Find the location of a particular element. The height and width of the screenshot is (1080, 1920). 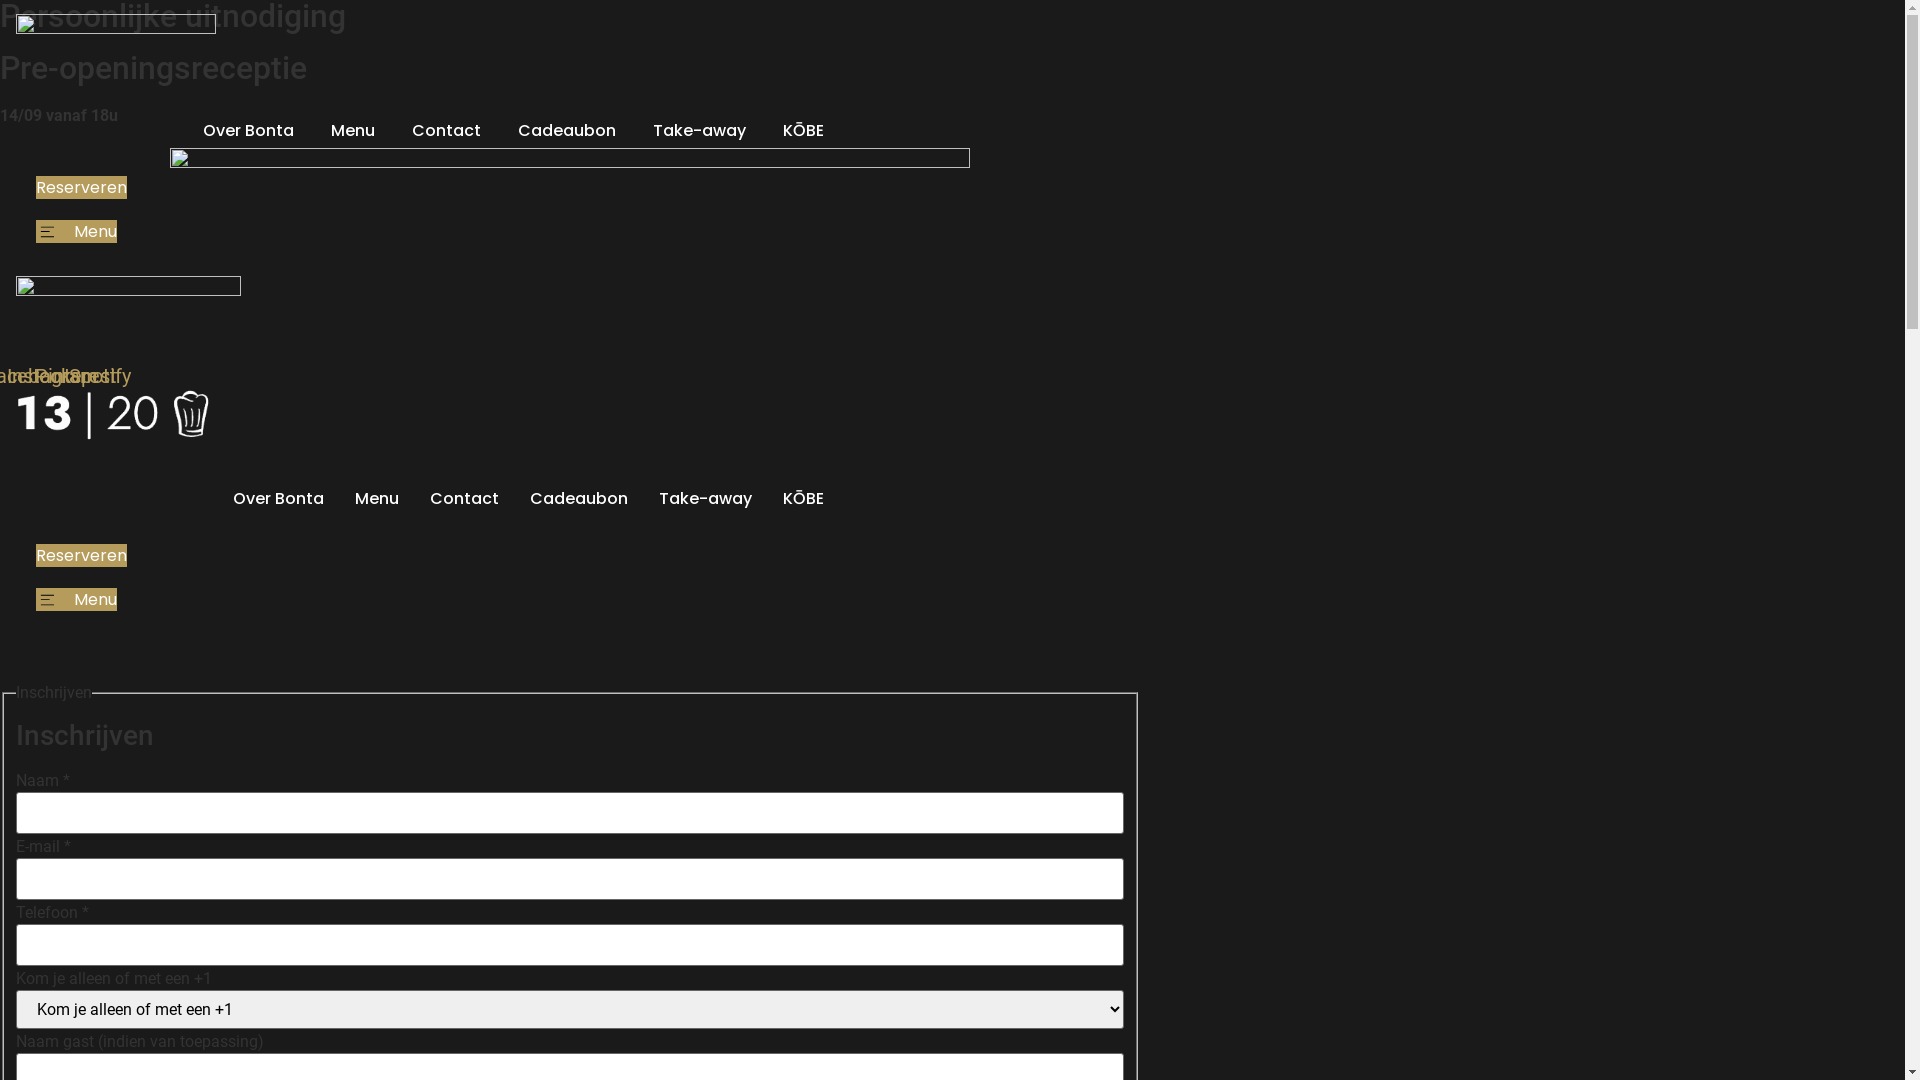

Cadeaubon is located at coordinates (579, 499).